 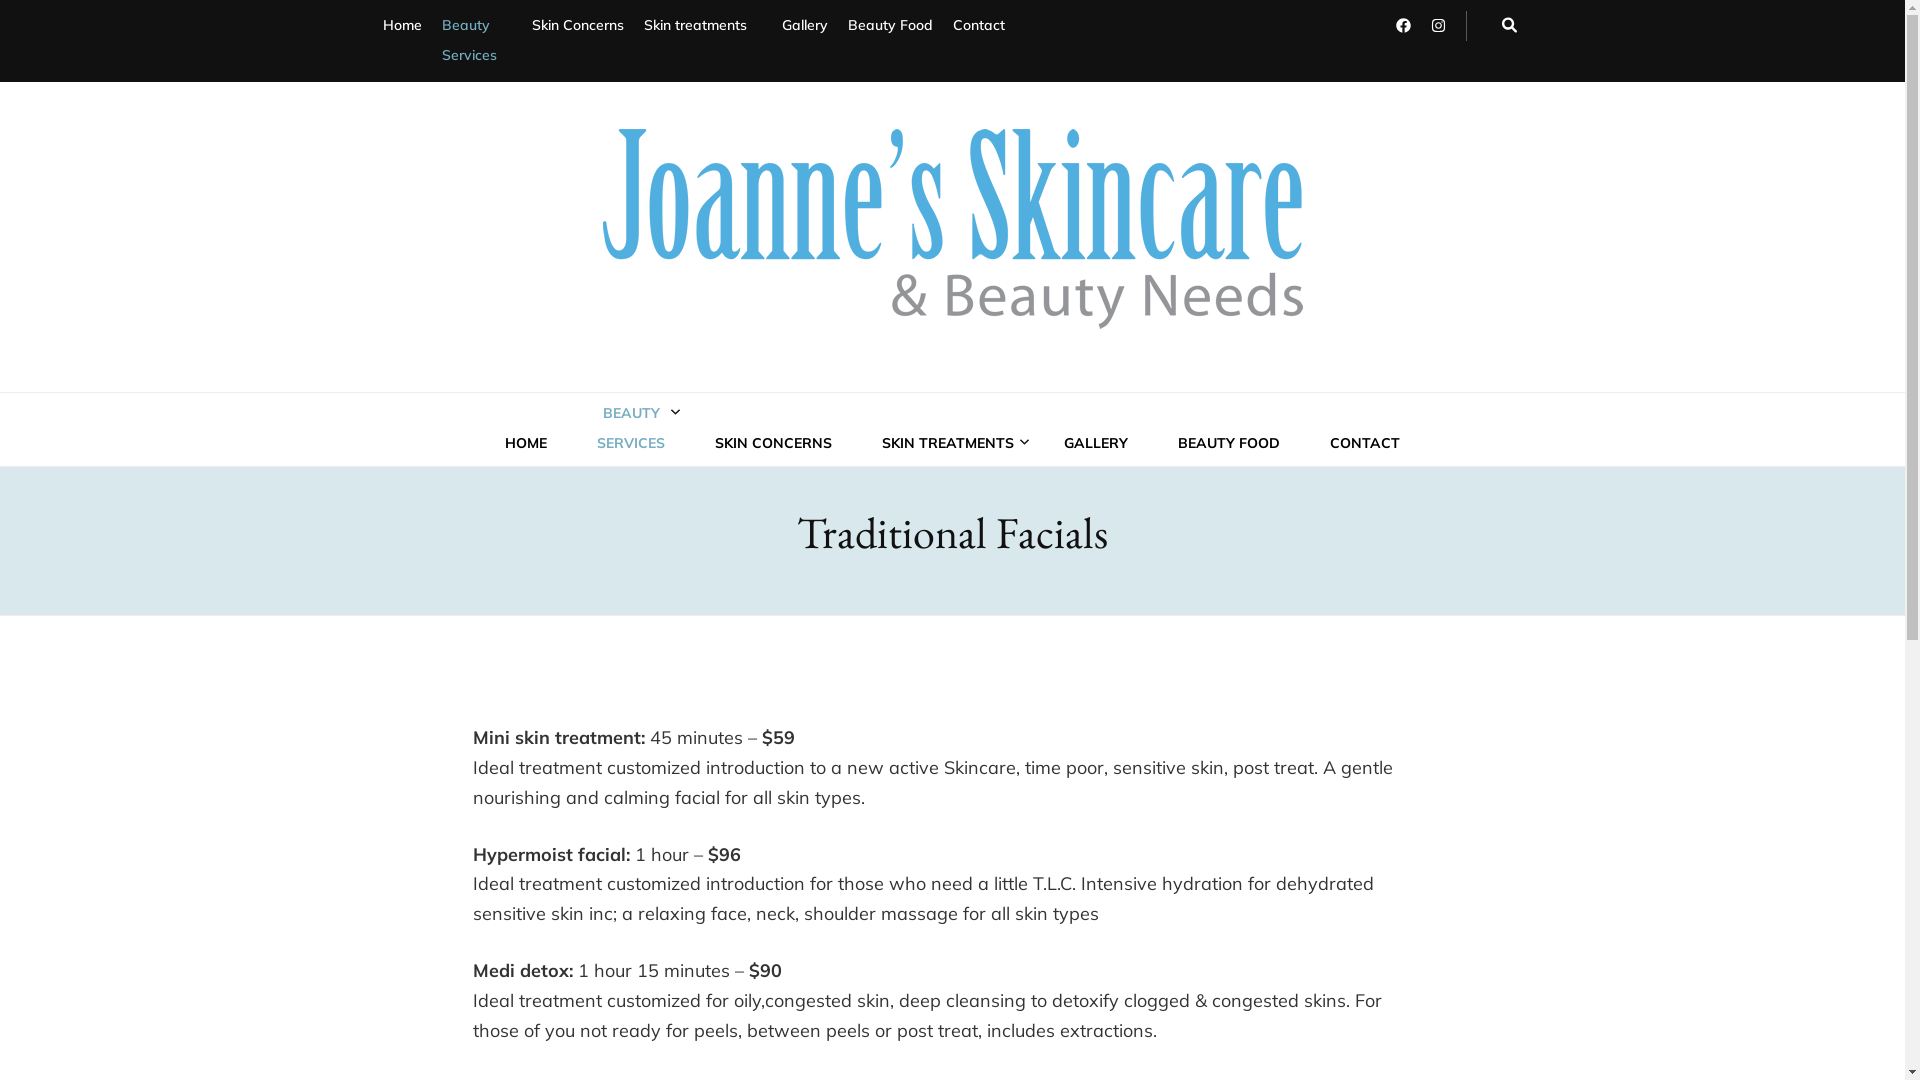 What do you see at coordinates (1096, 444) in the screenshot?
I see `GALLERY` at bounding box center [1096, 444].